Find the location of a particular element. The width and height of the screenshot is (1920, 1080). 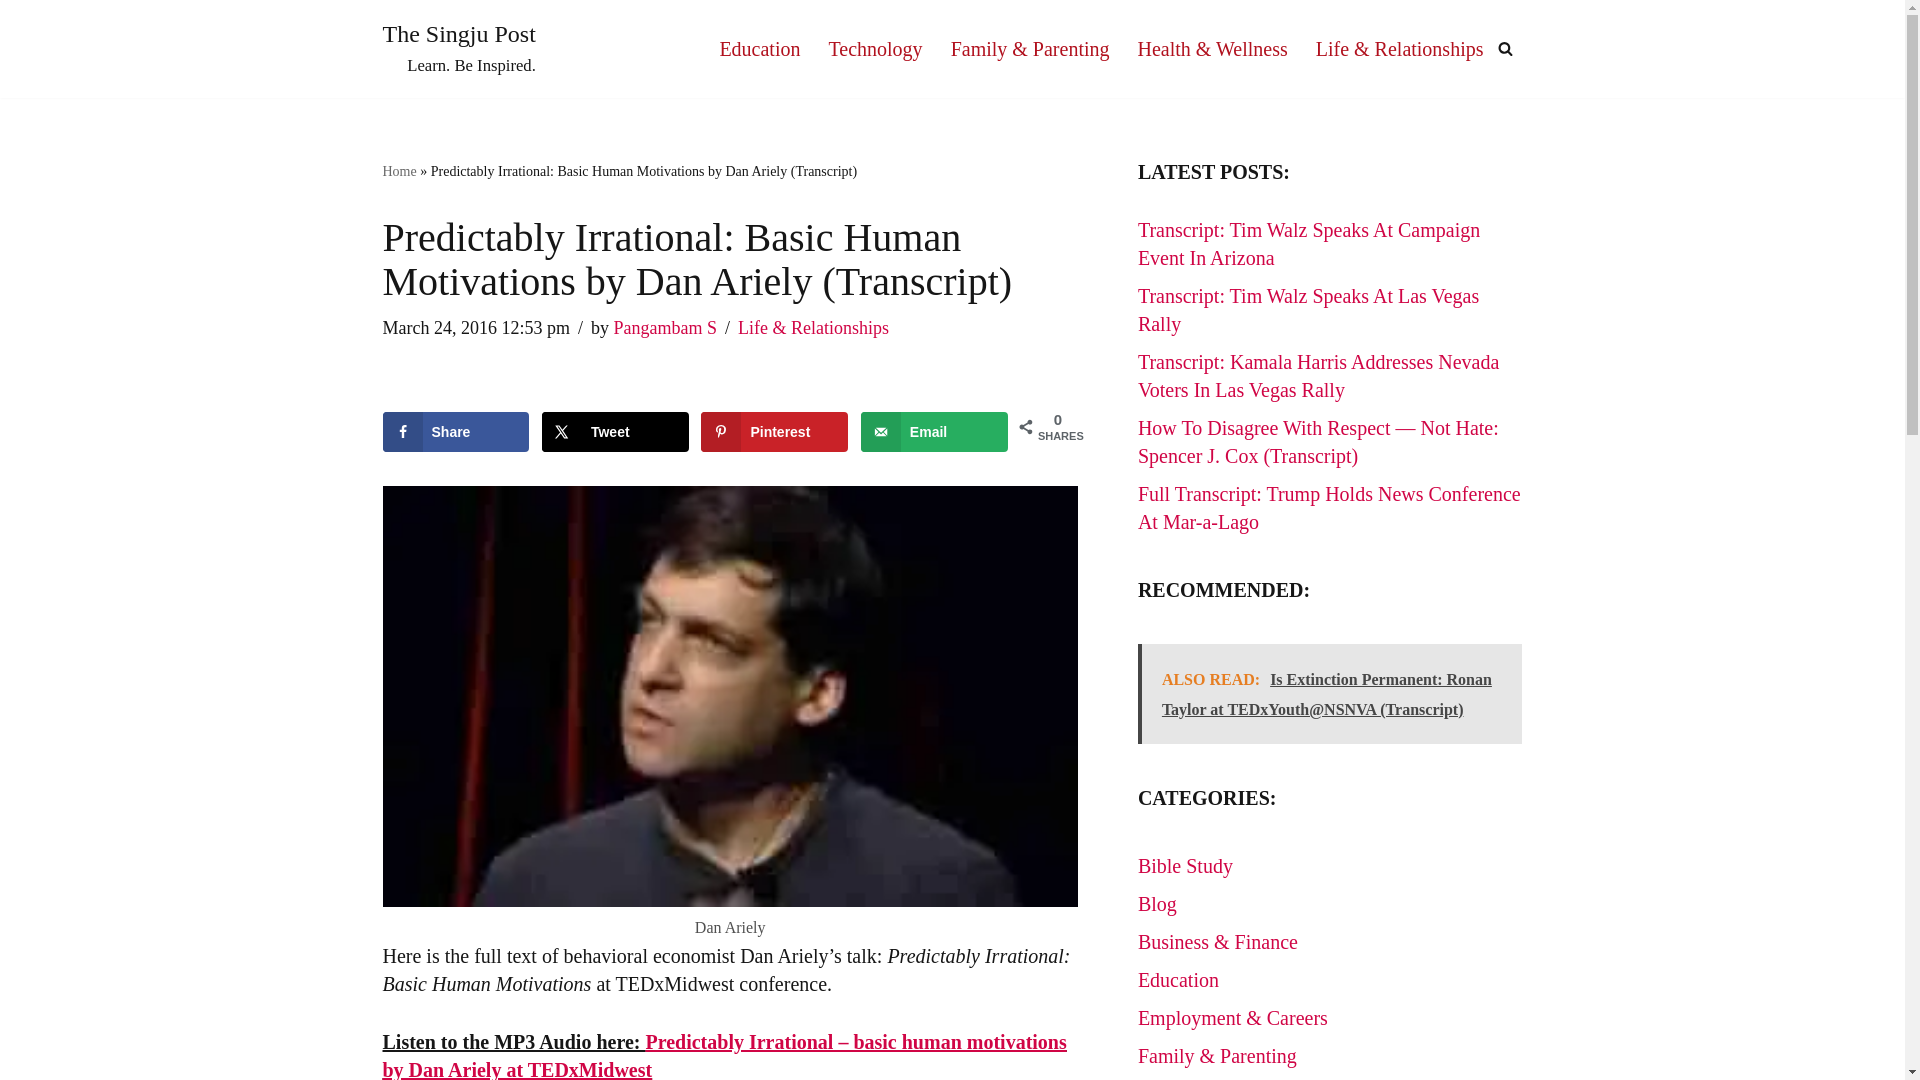

Technology is located at coordinates (874, 48).